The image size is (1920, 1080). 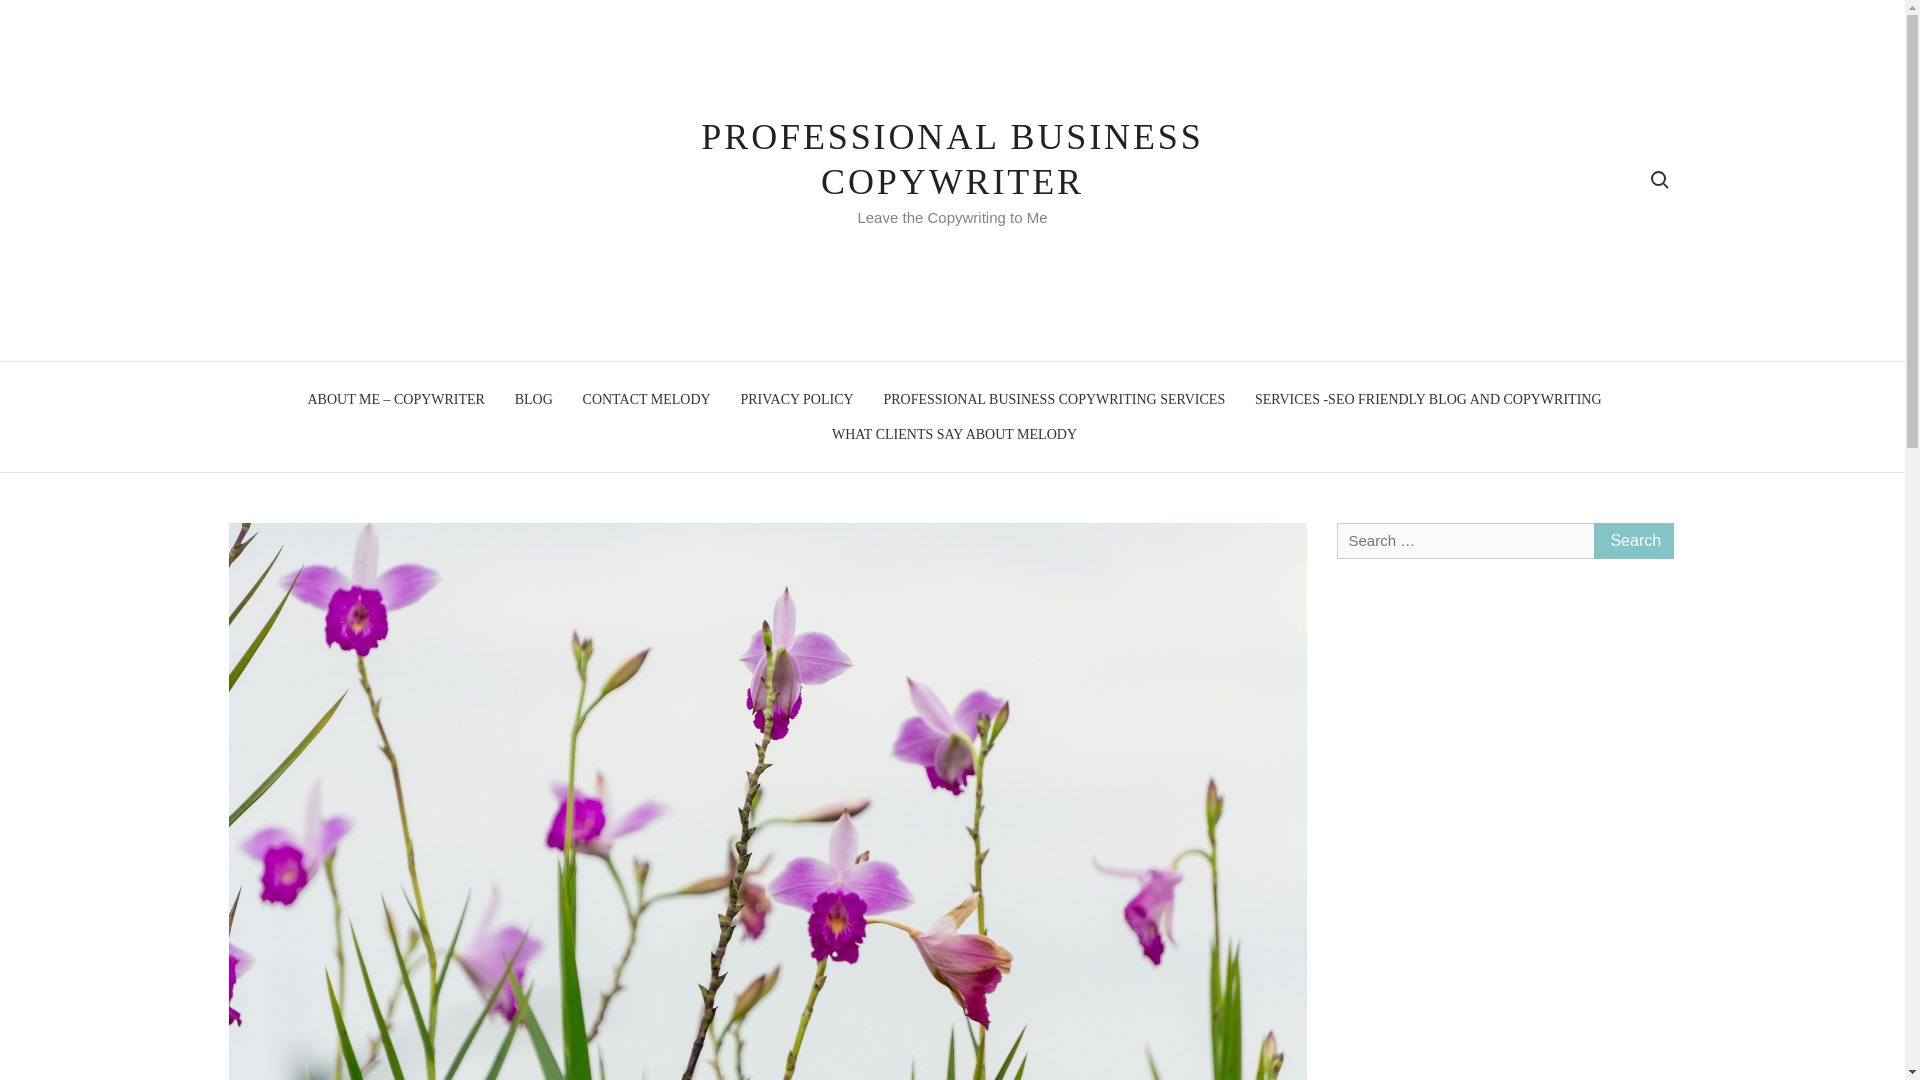 What do you see at coordinates (1428, 399) in the screenshot?
I see `SERVICES -SEO FRIENDLY BLOG AND COPYWRITING` at bounding box center [1428, 399].